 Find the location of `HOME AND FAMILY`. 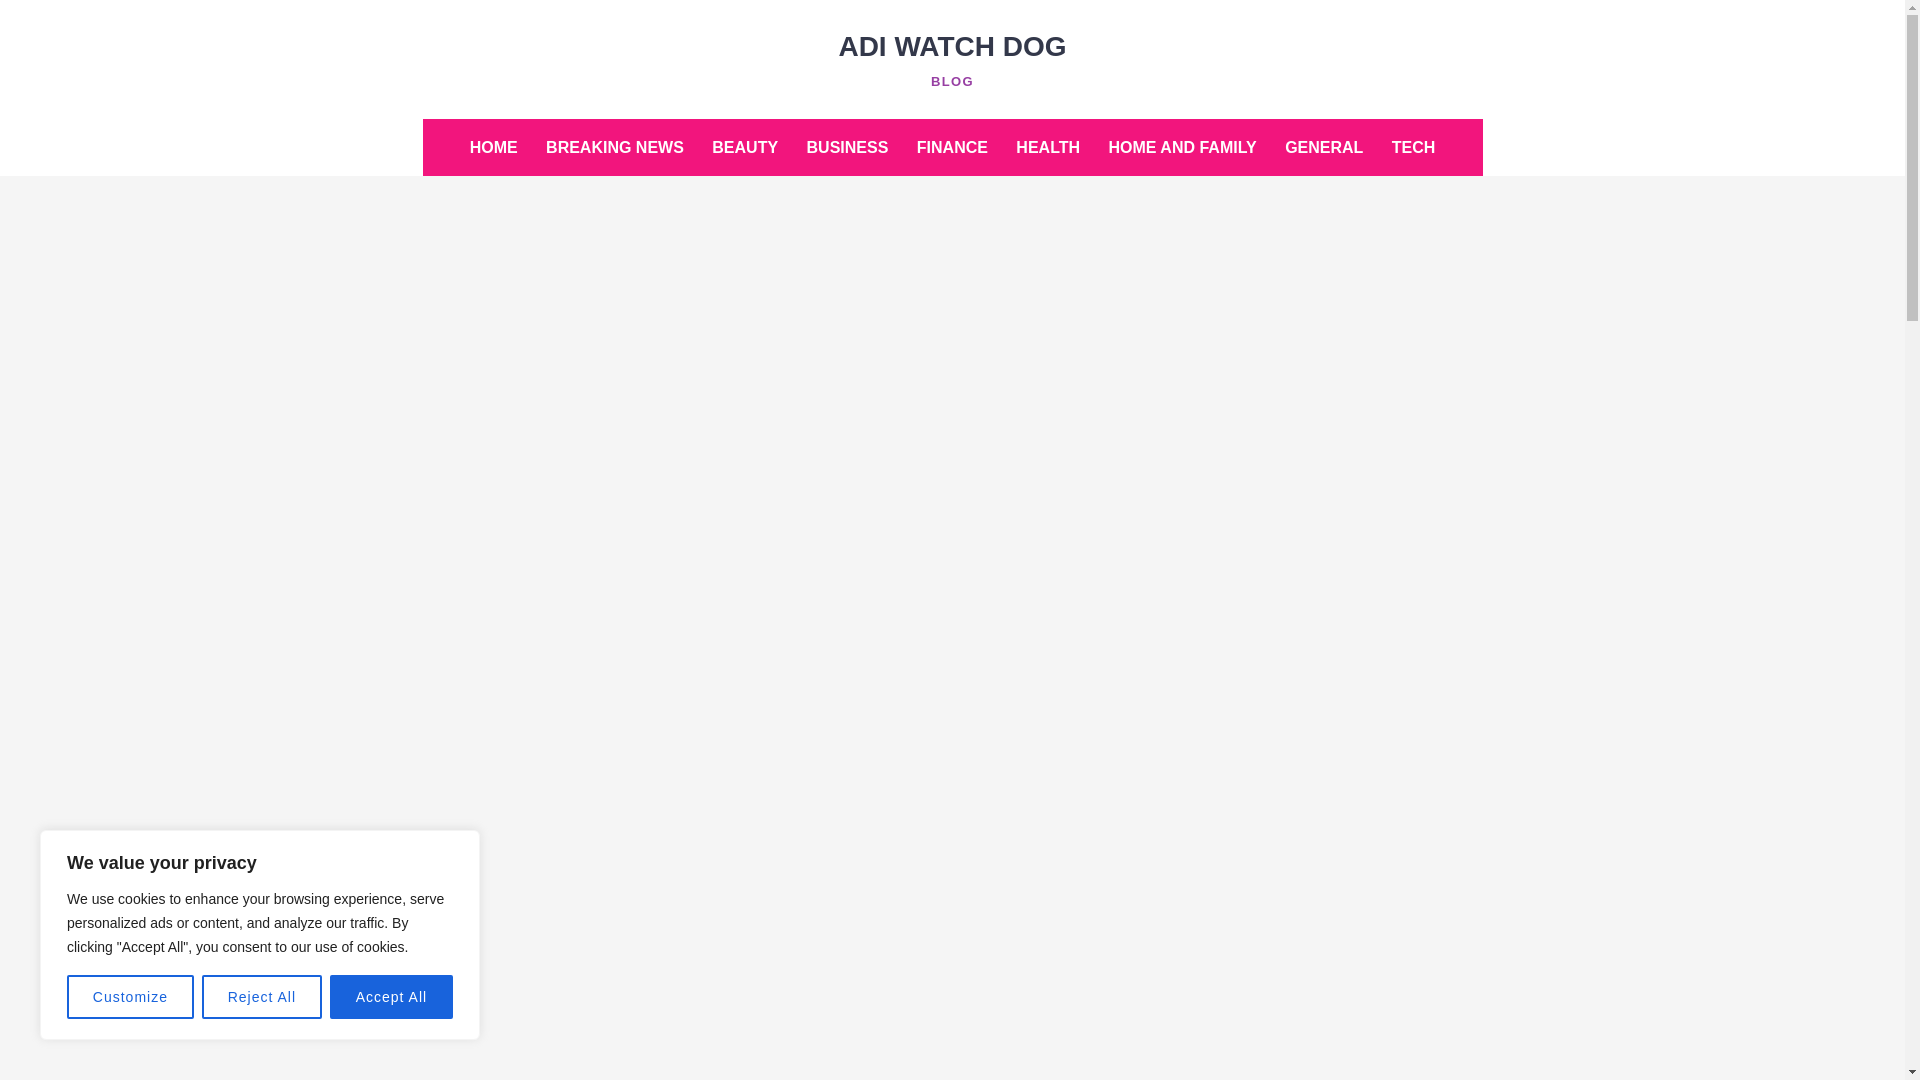

HOME AND FAMILY is located at coordinates (1182, 147).